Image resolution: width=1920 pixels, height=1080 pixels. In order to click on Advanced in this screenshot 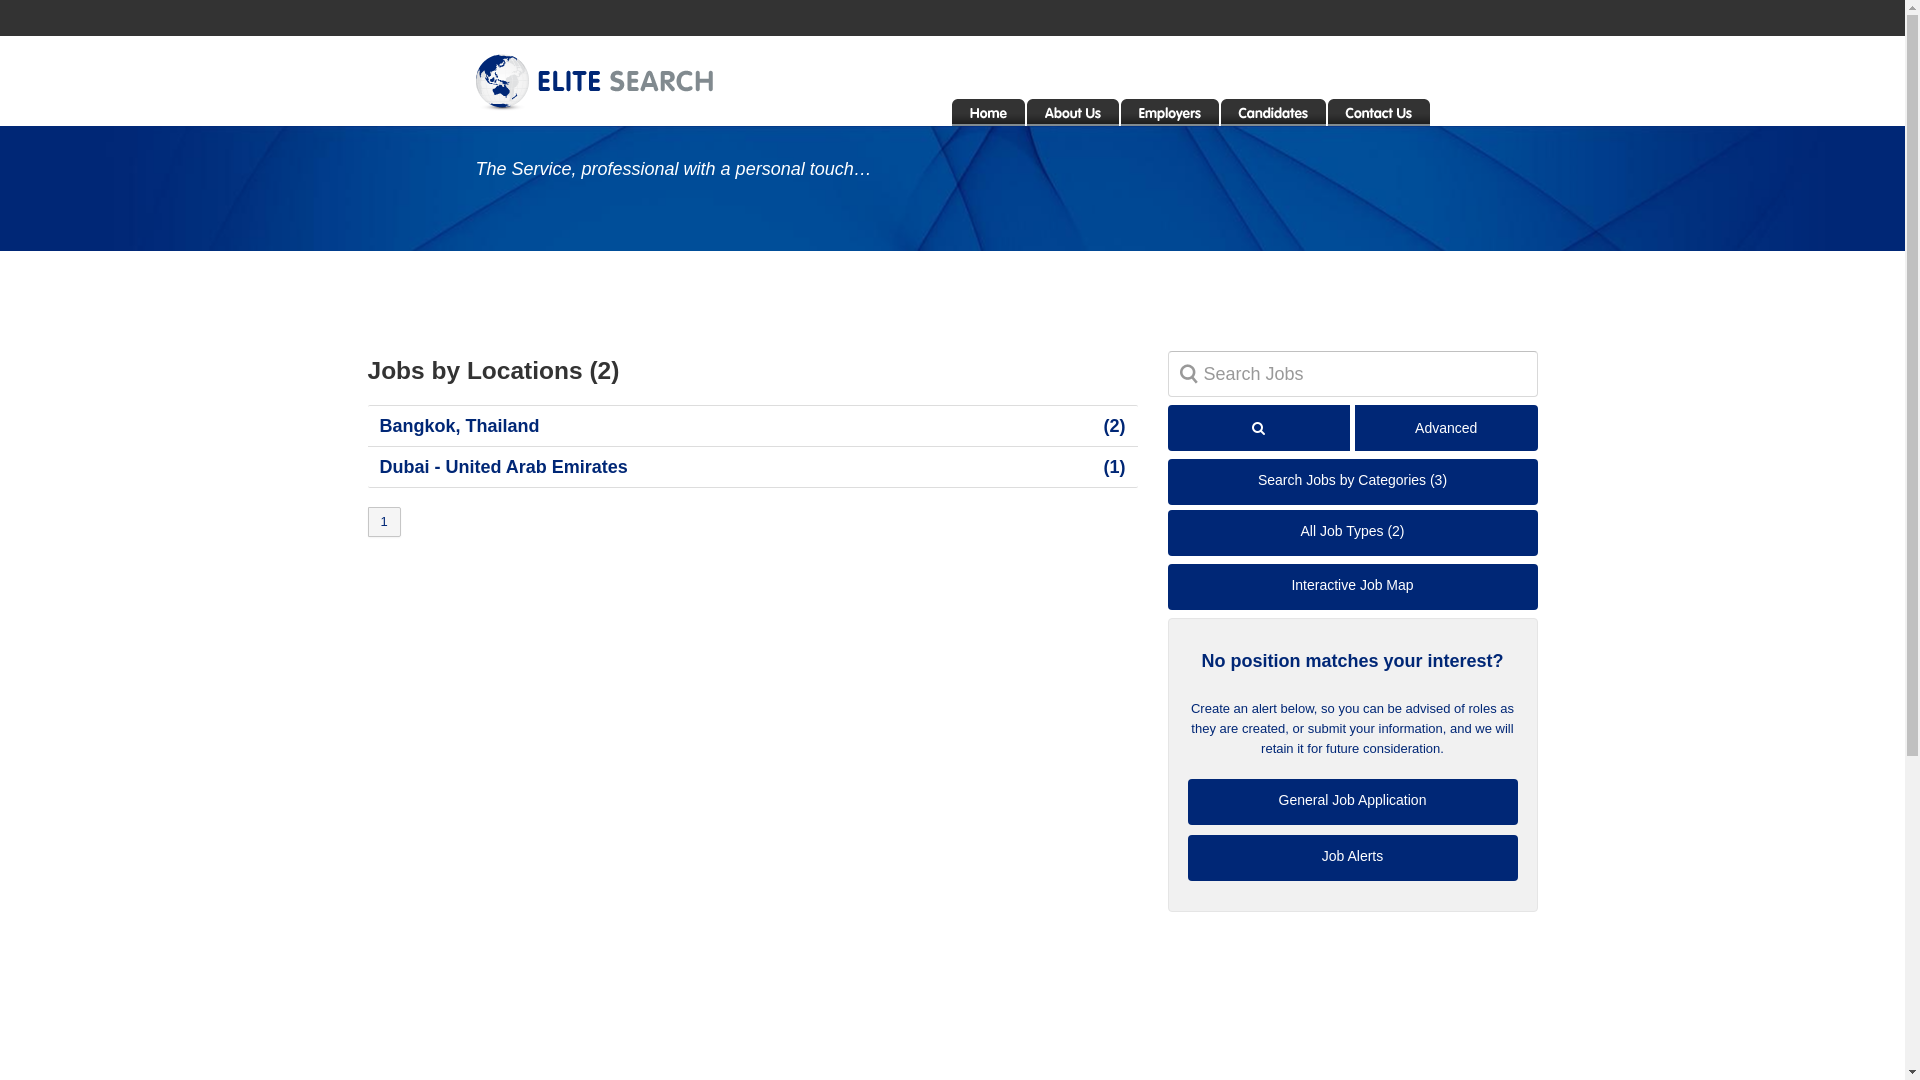, I will do `click(1446, 428)`.